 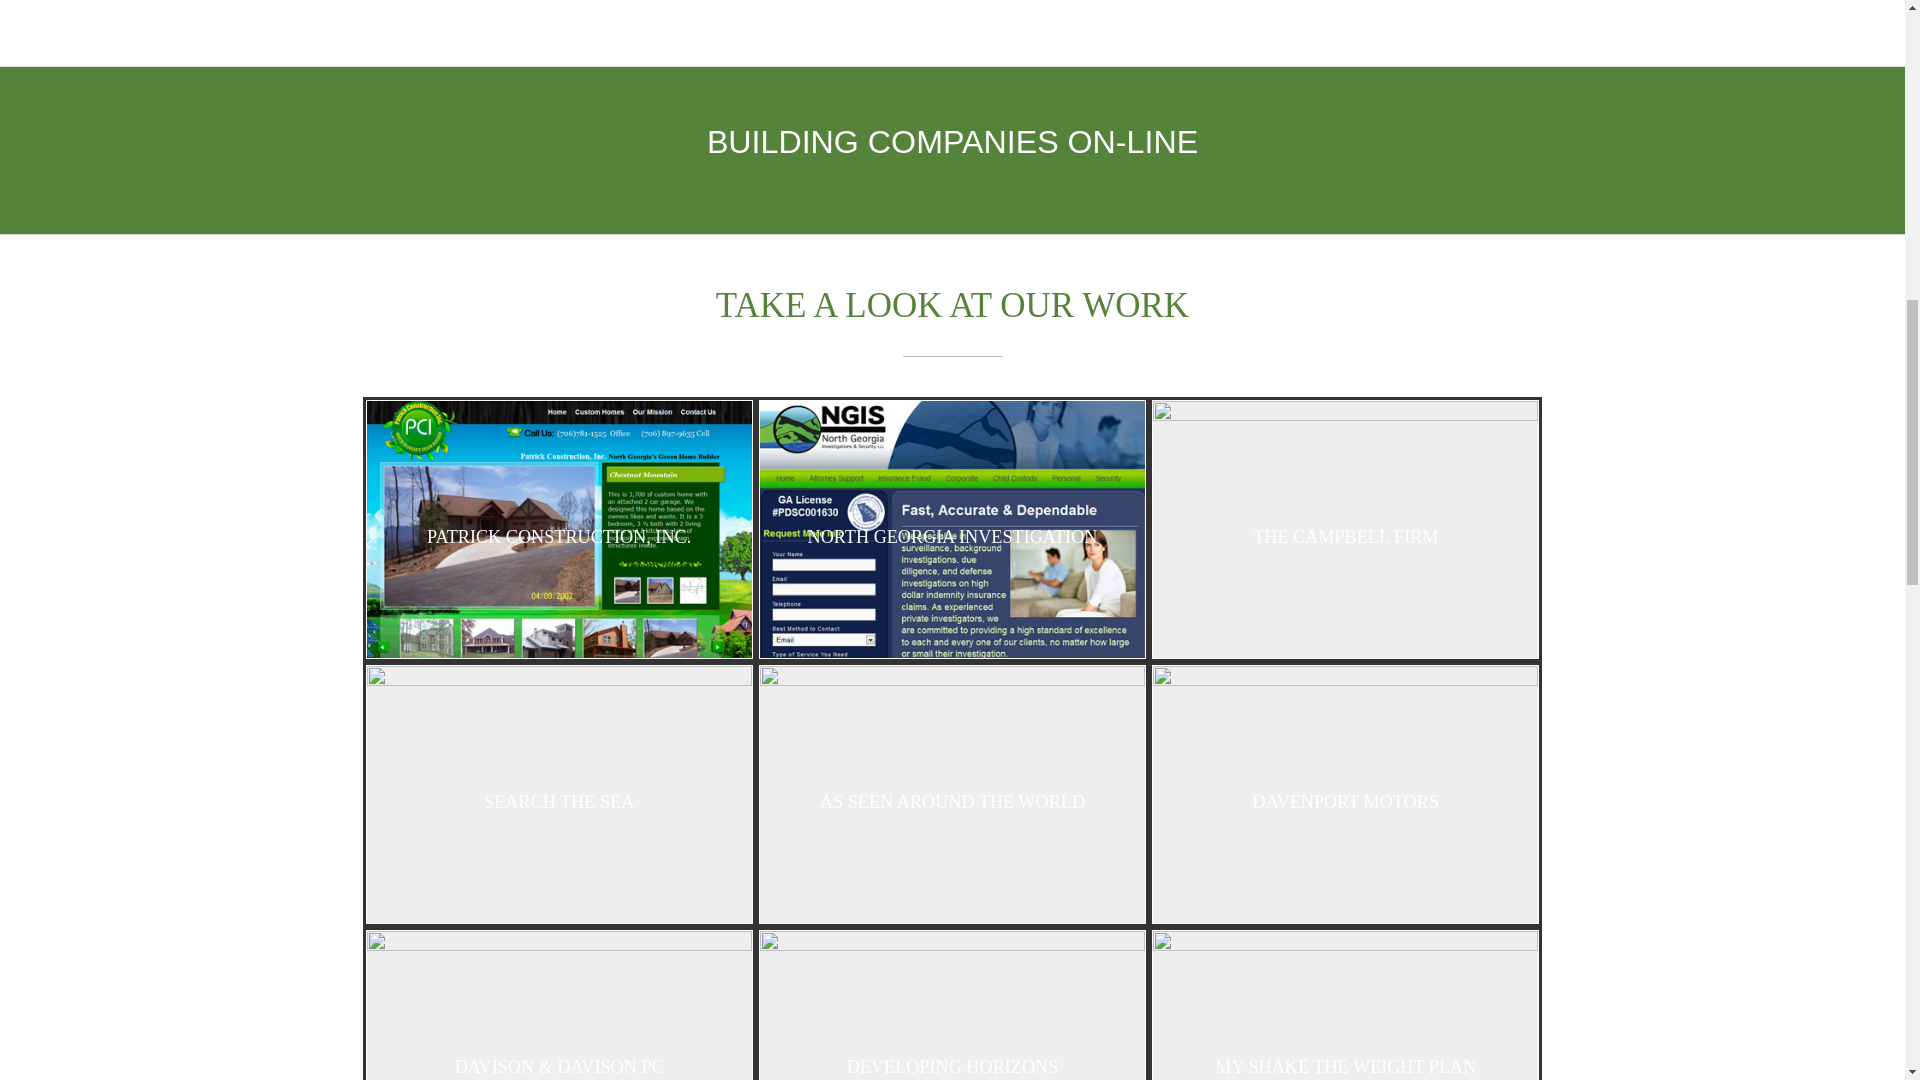 I want to click on THE CAMPBELL FIRM, so click(x=1345, y=528).